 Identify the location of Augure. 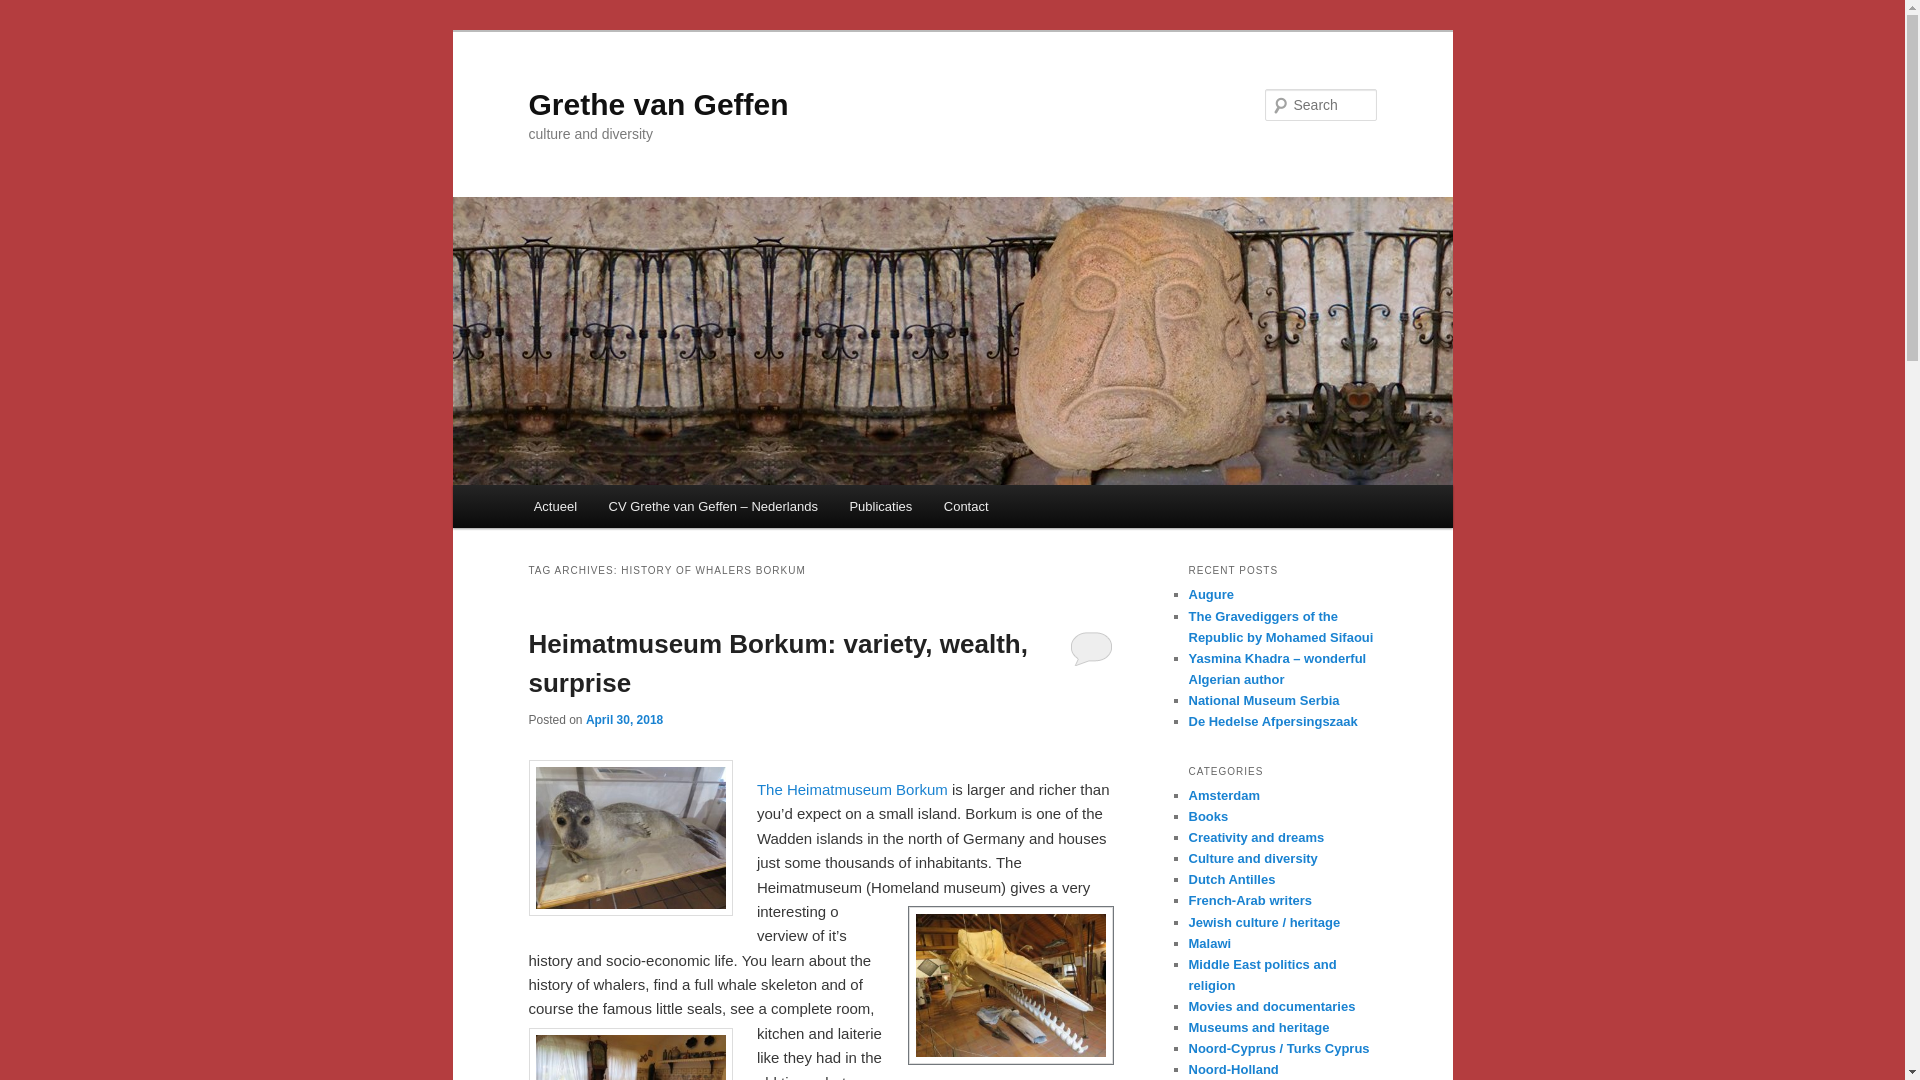
(1211, 594).